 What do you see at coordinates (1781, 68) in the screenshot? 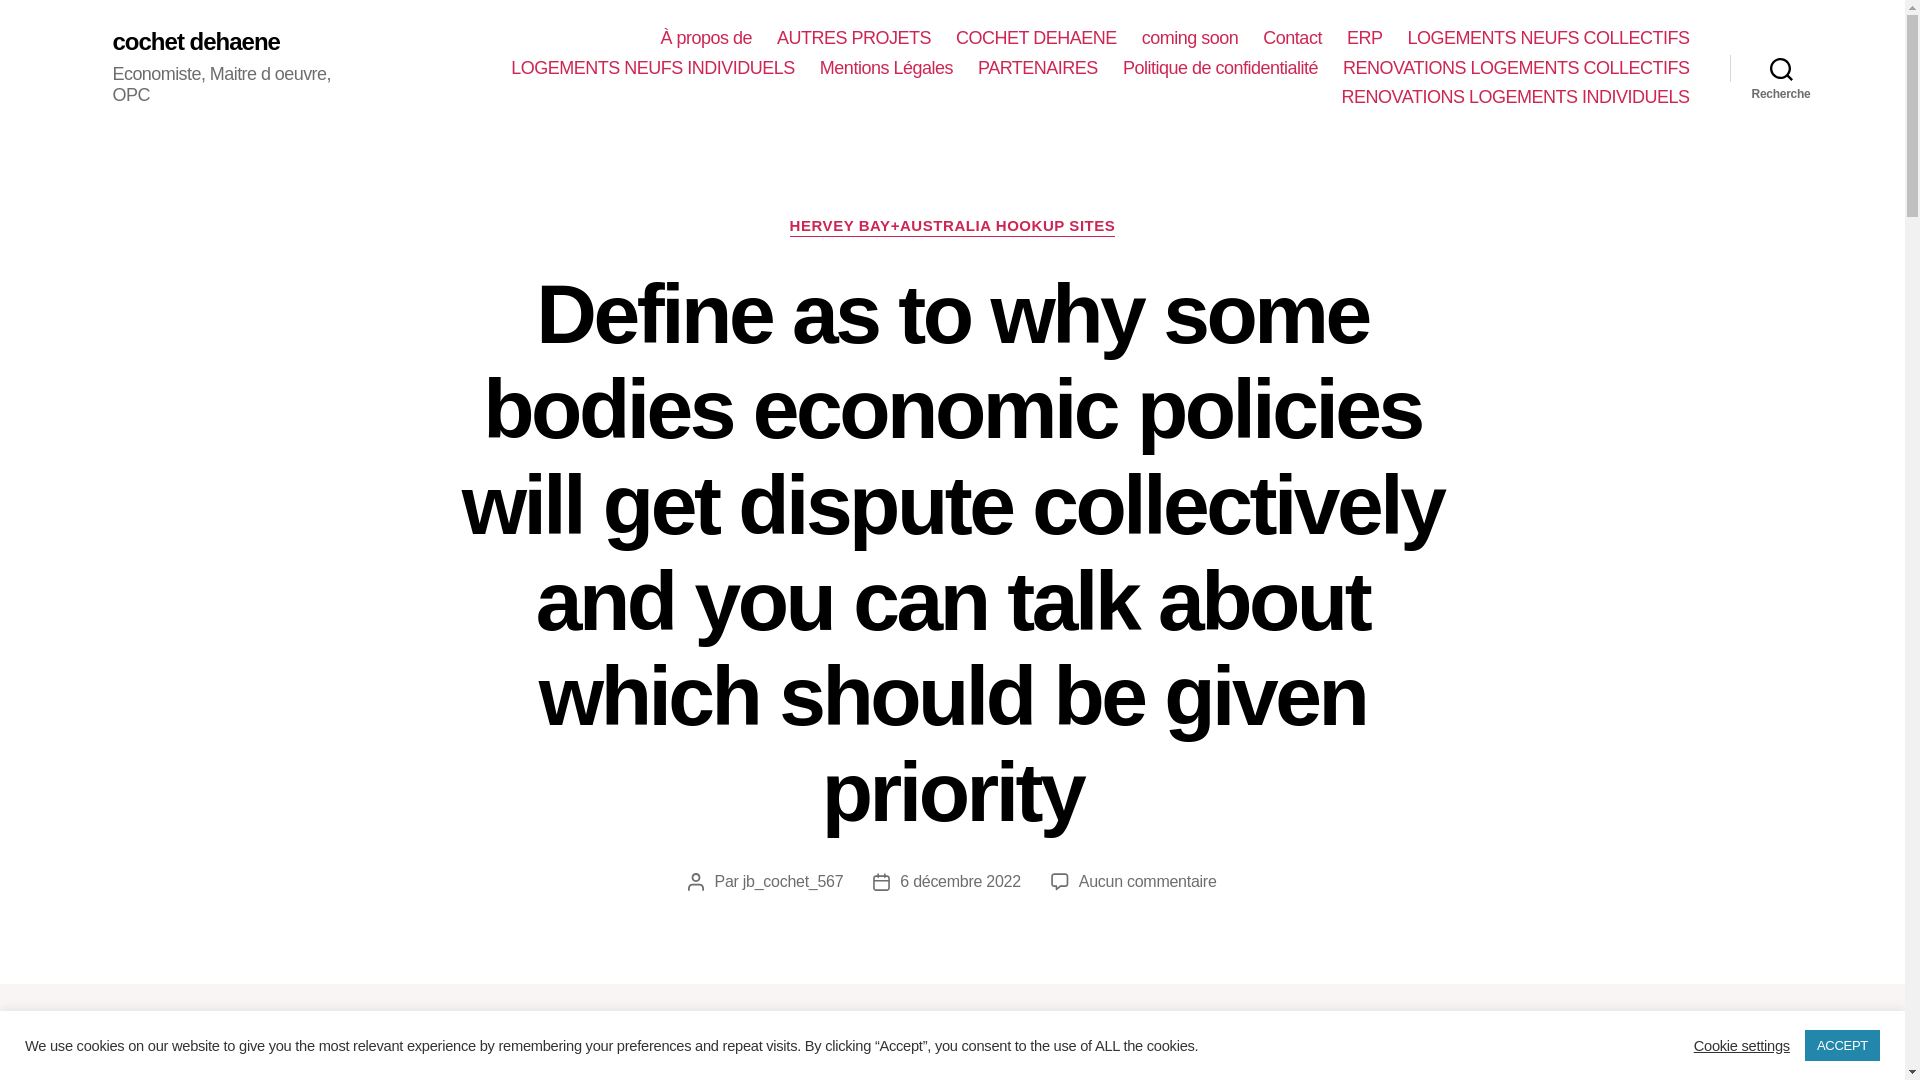
I see `Recherche` at bounding box center [1781, 68].